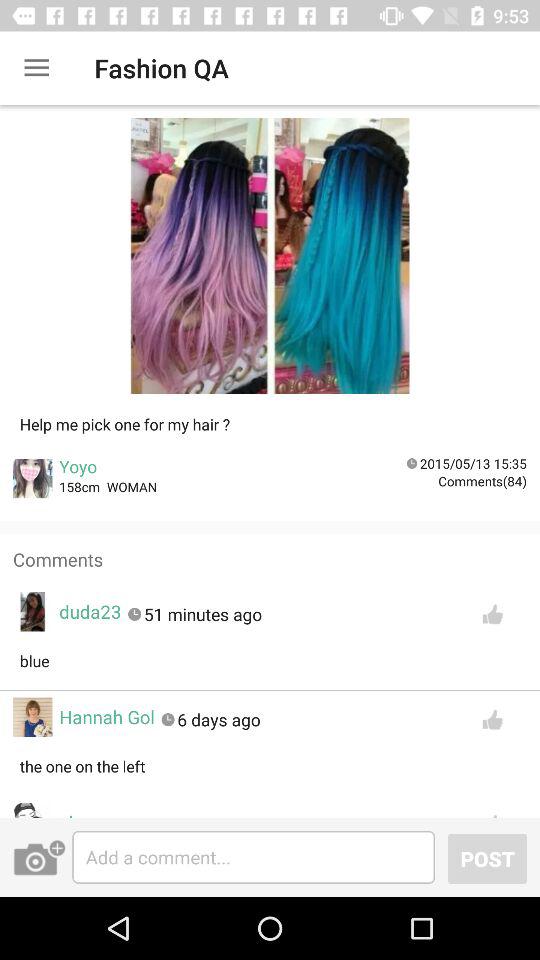 This screenshot has width=540, height=960. Describe the element at coordinates (270, 262) in the screenshot. I see `select image` at that location.